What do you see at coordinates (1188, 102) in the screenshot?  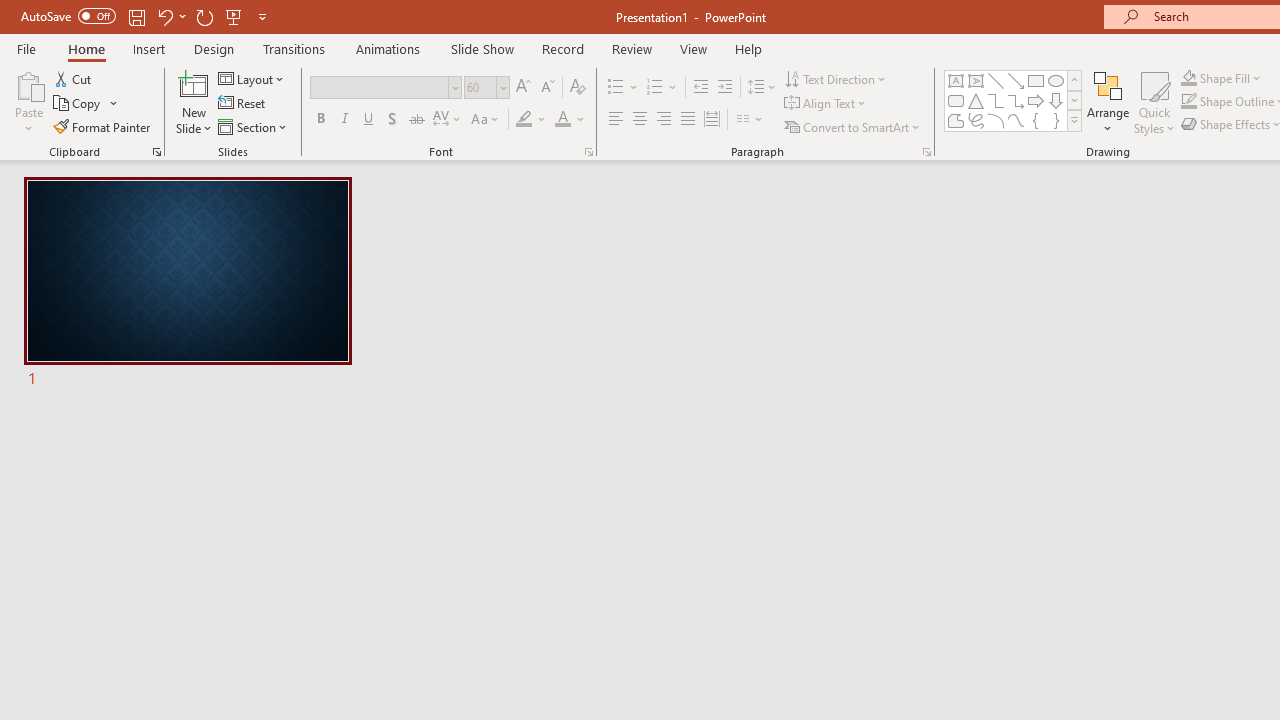 I see `Shape Outline Blue, Accent 1` at bounding box center [1188, 102].